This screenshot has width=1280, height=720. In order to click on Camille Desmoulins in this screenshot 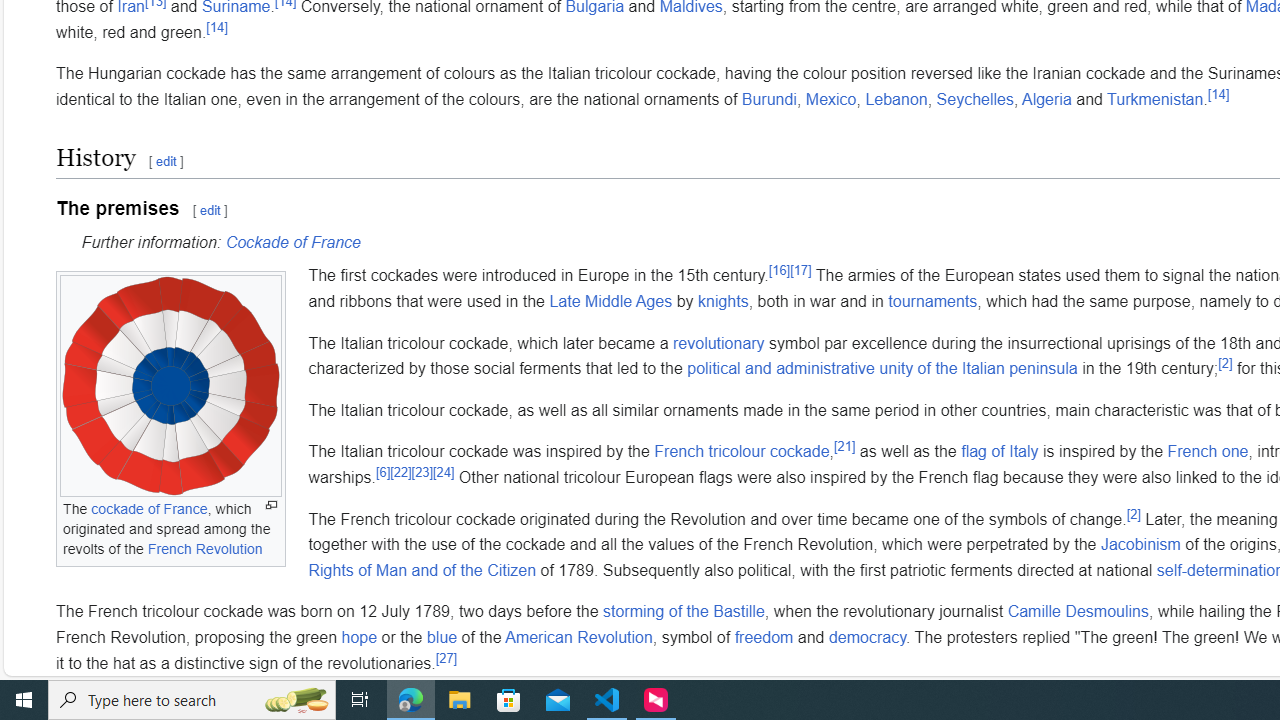, I will do `click(1078, 612)`.